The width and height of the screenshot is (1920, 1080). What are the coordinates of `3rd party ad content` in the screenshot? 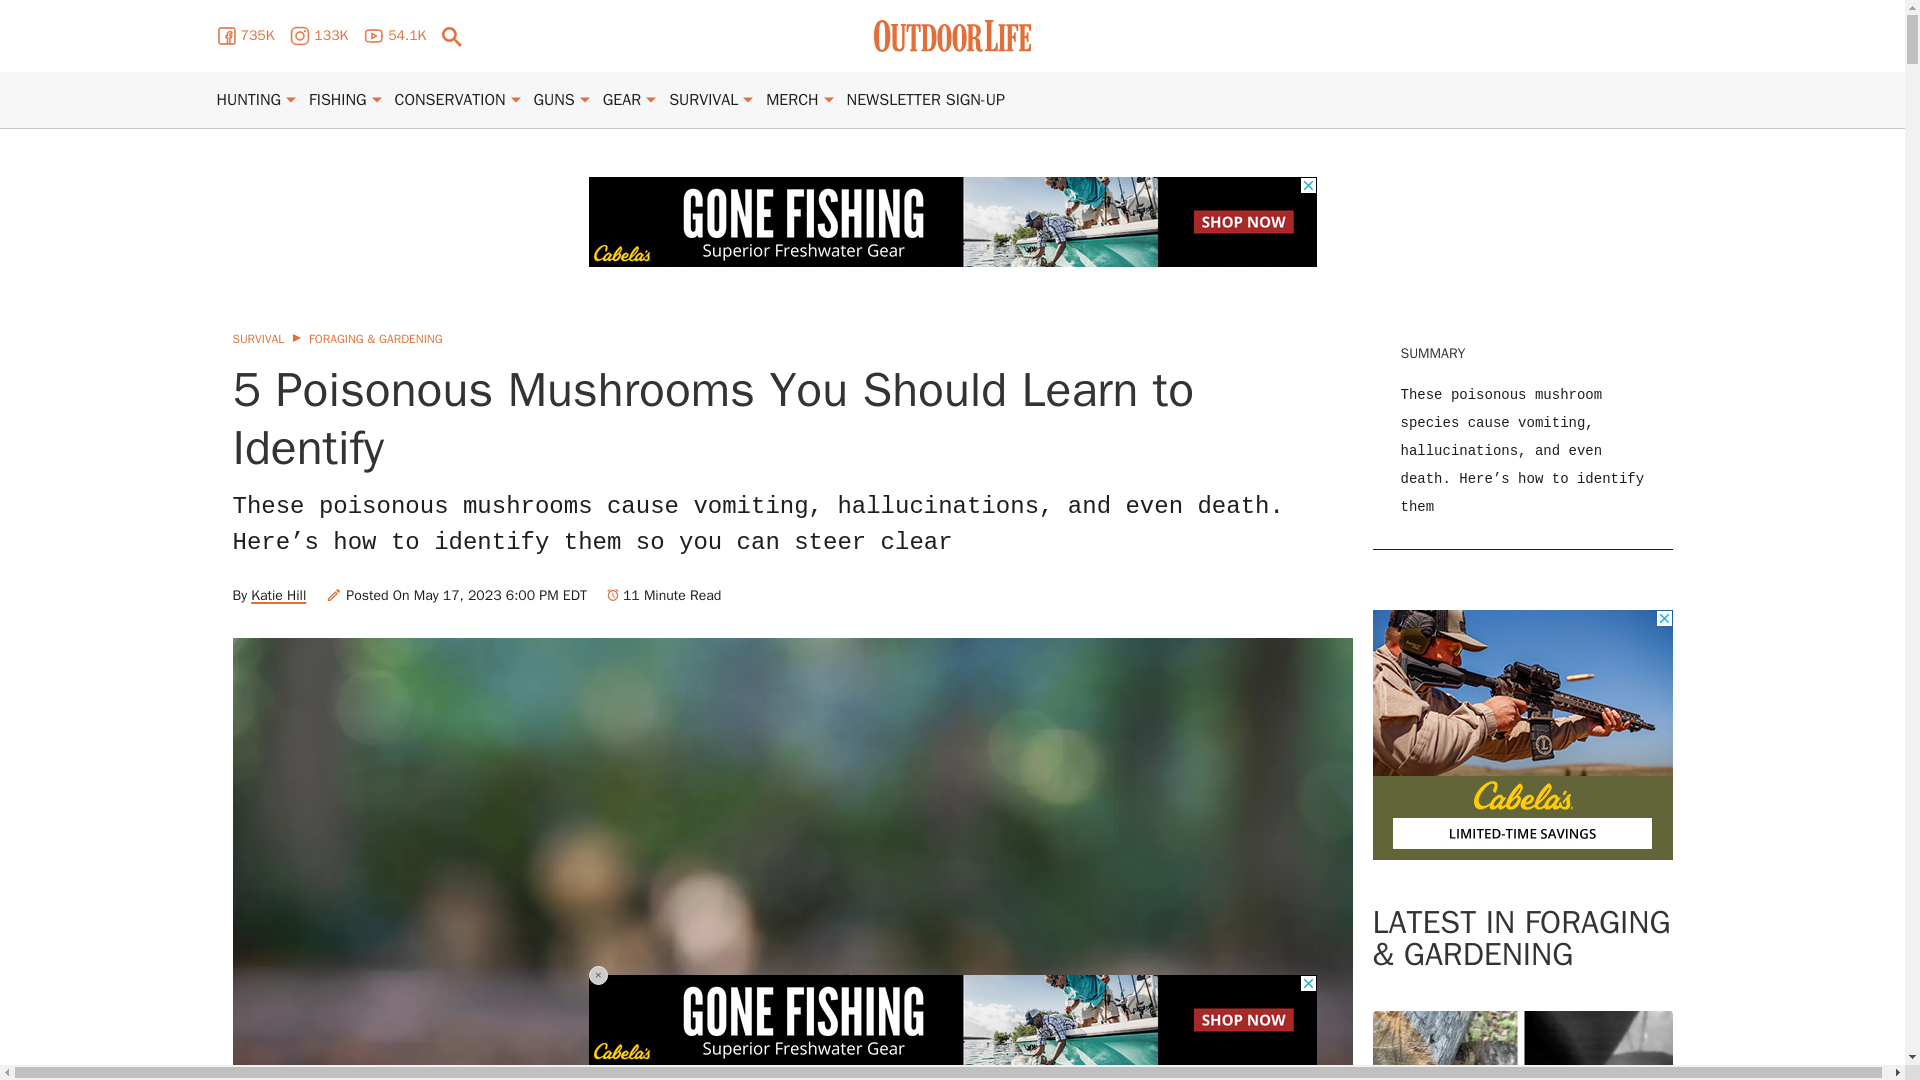 It's located at (951, 222).